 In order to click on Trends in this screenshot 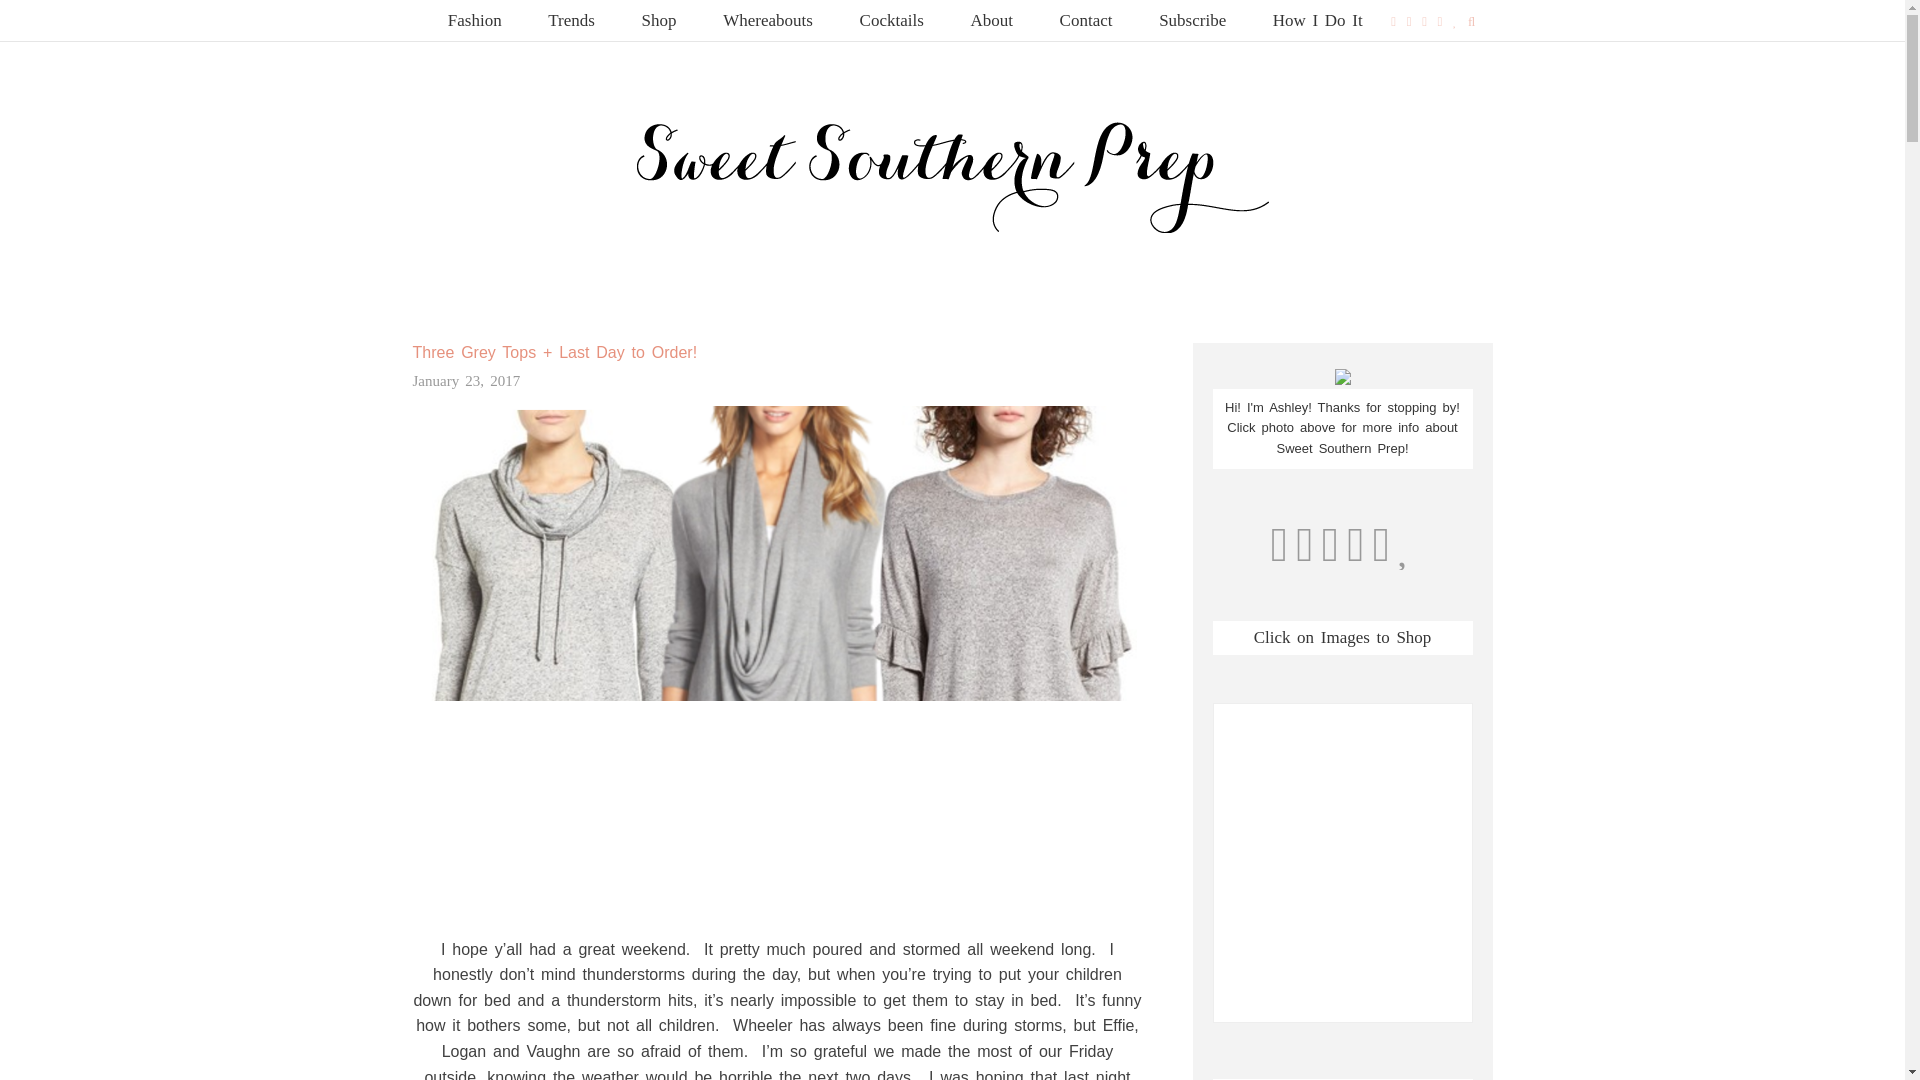, I will do `click(571, 20)`.